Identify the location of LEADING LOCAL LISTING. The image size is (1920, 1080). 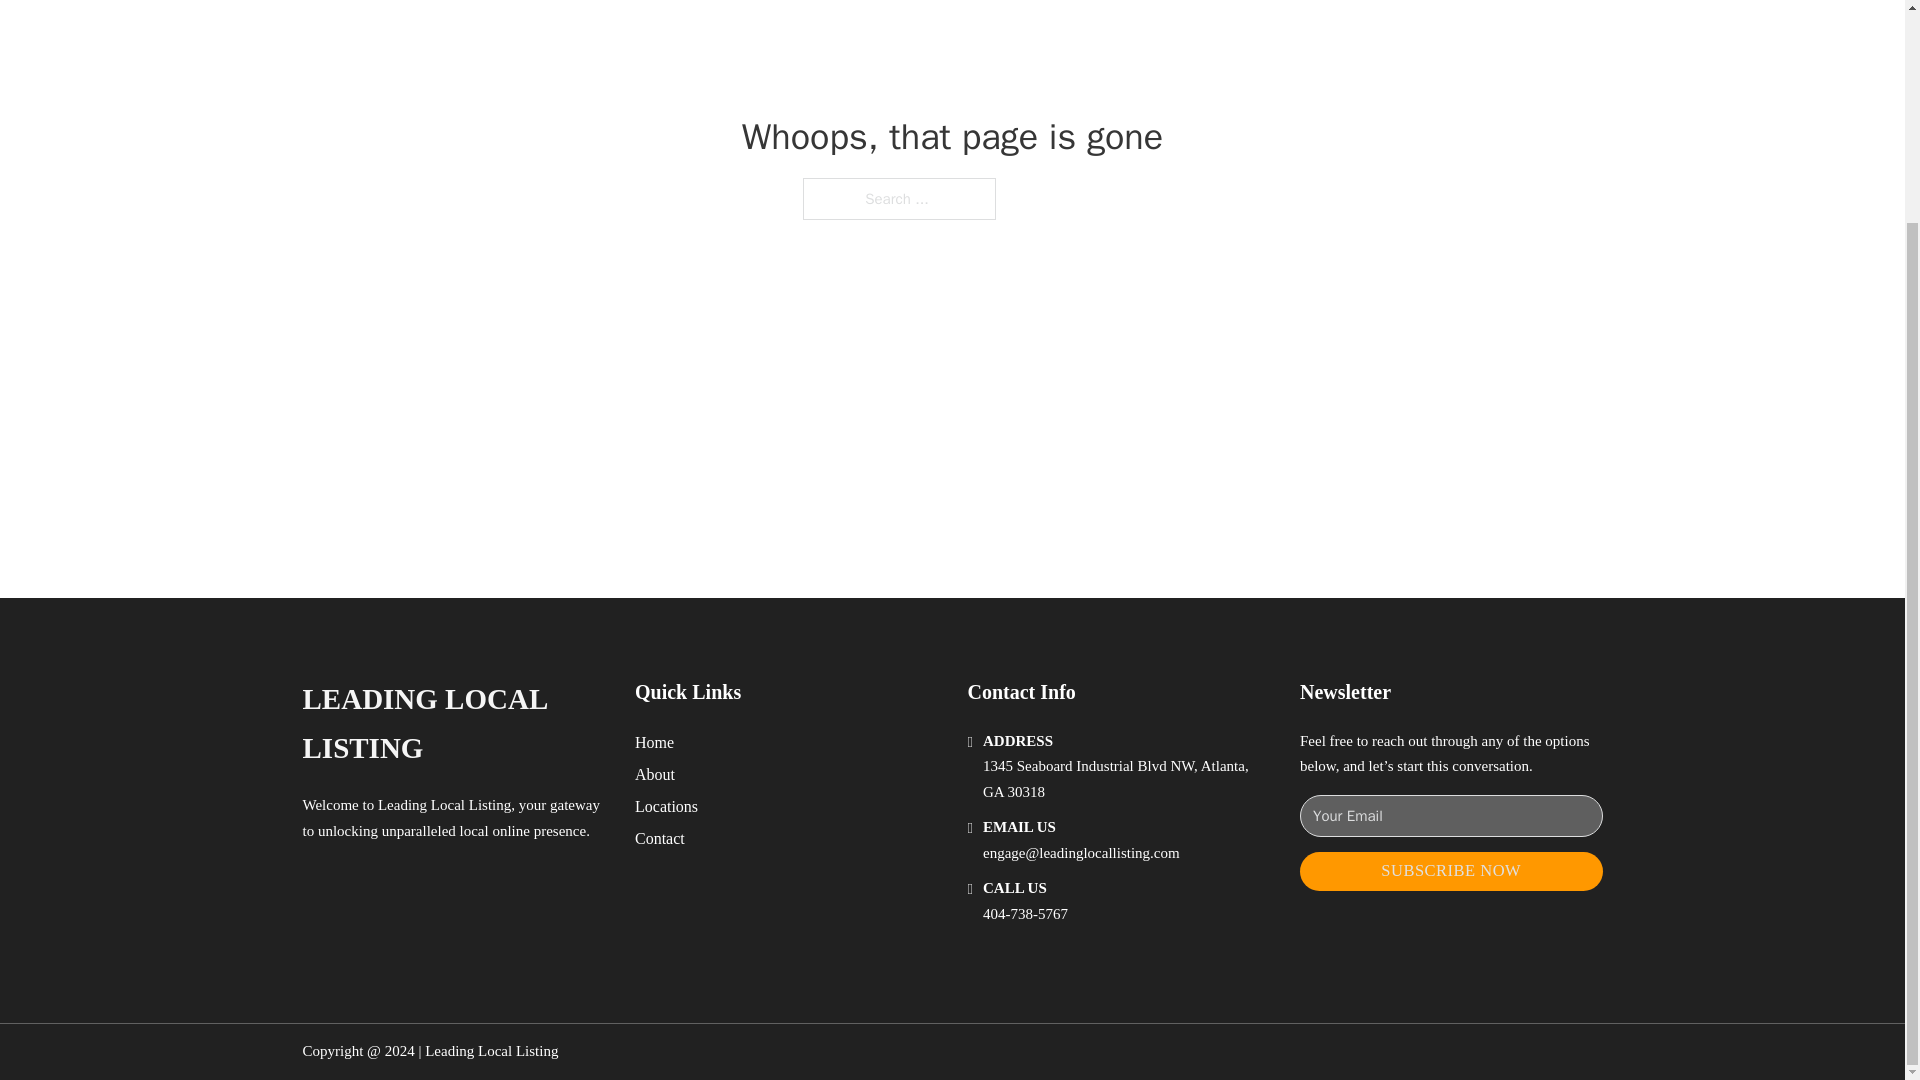
(452, 724).